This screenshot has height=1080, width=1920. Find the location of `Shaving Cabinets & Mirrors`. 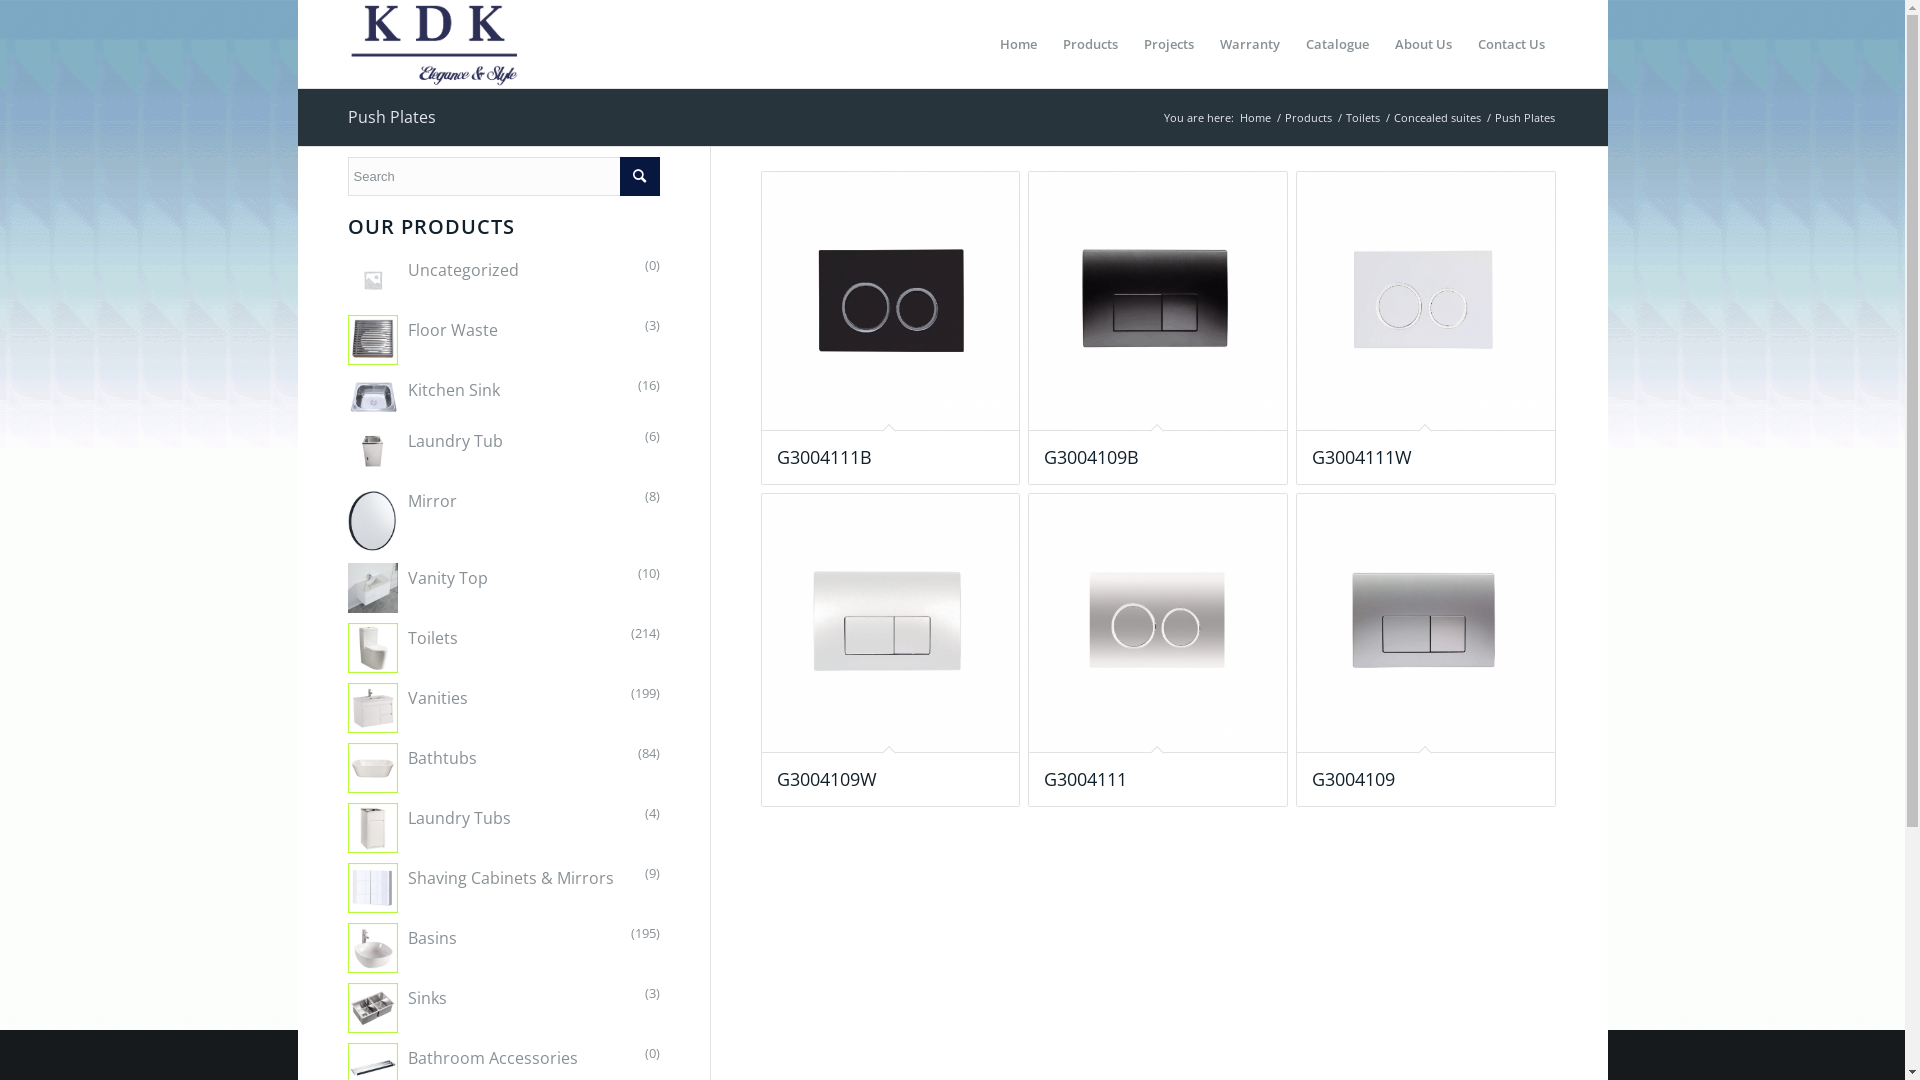

Shaving Cabinets & Mirrors is located at coordinates (373, 888).